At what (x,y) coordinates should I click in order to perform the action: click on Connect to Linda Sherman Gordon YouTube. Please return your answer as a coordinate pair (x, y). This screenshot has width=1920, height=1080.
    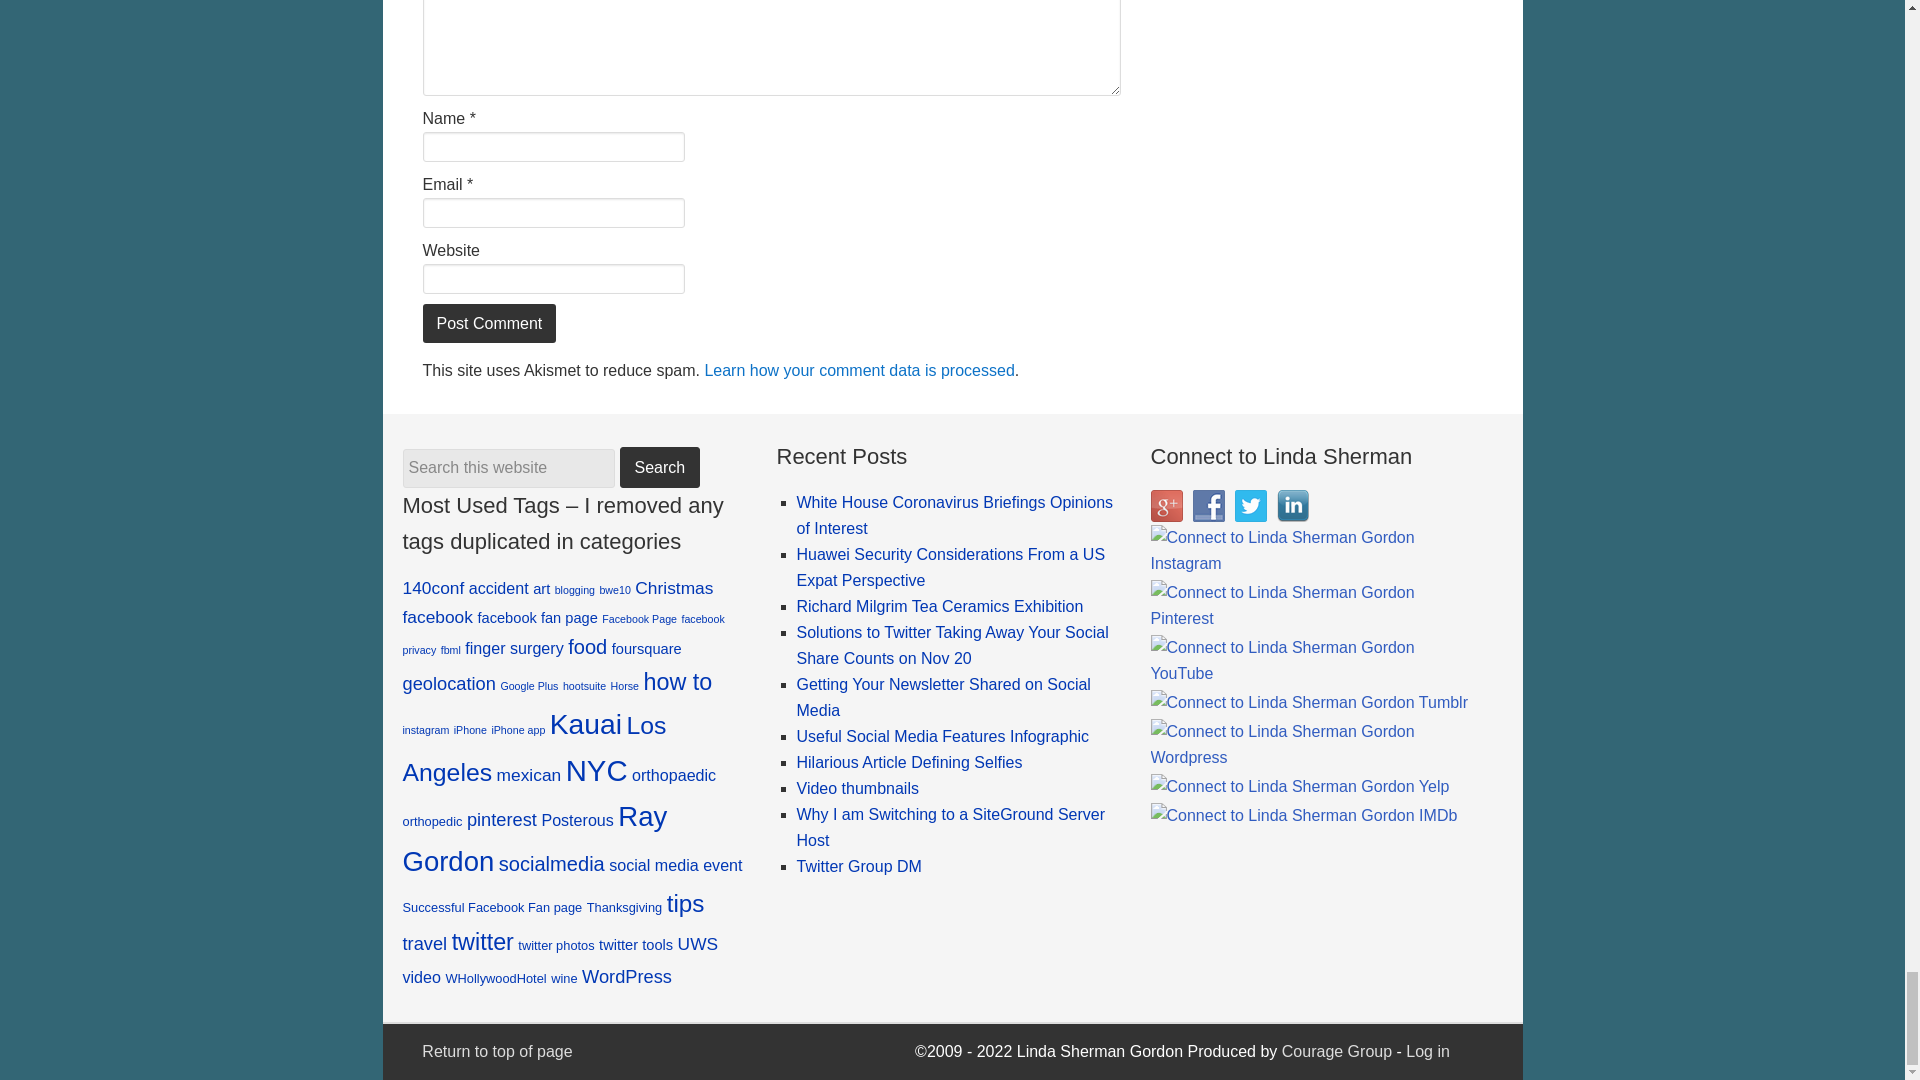
    Looking at the image, I should click on (1315, 660).